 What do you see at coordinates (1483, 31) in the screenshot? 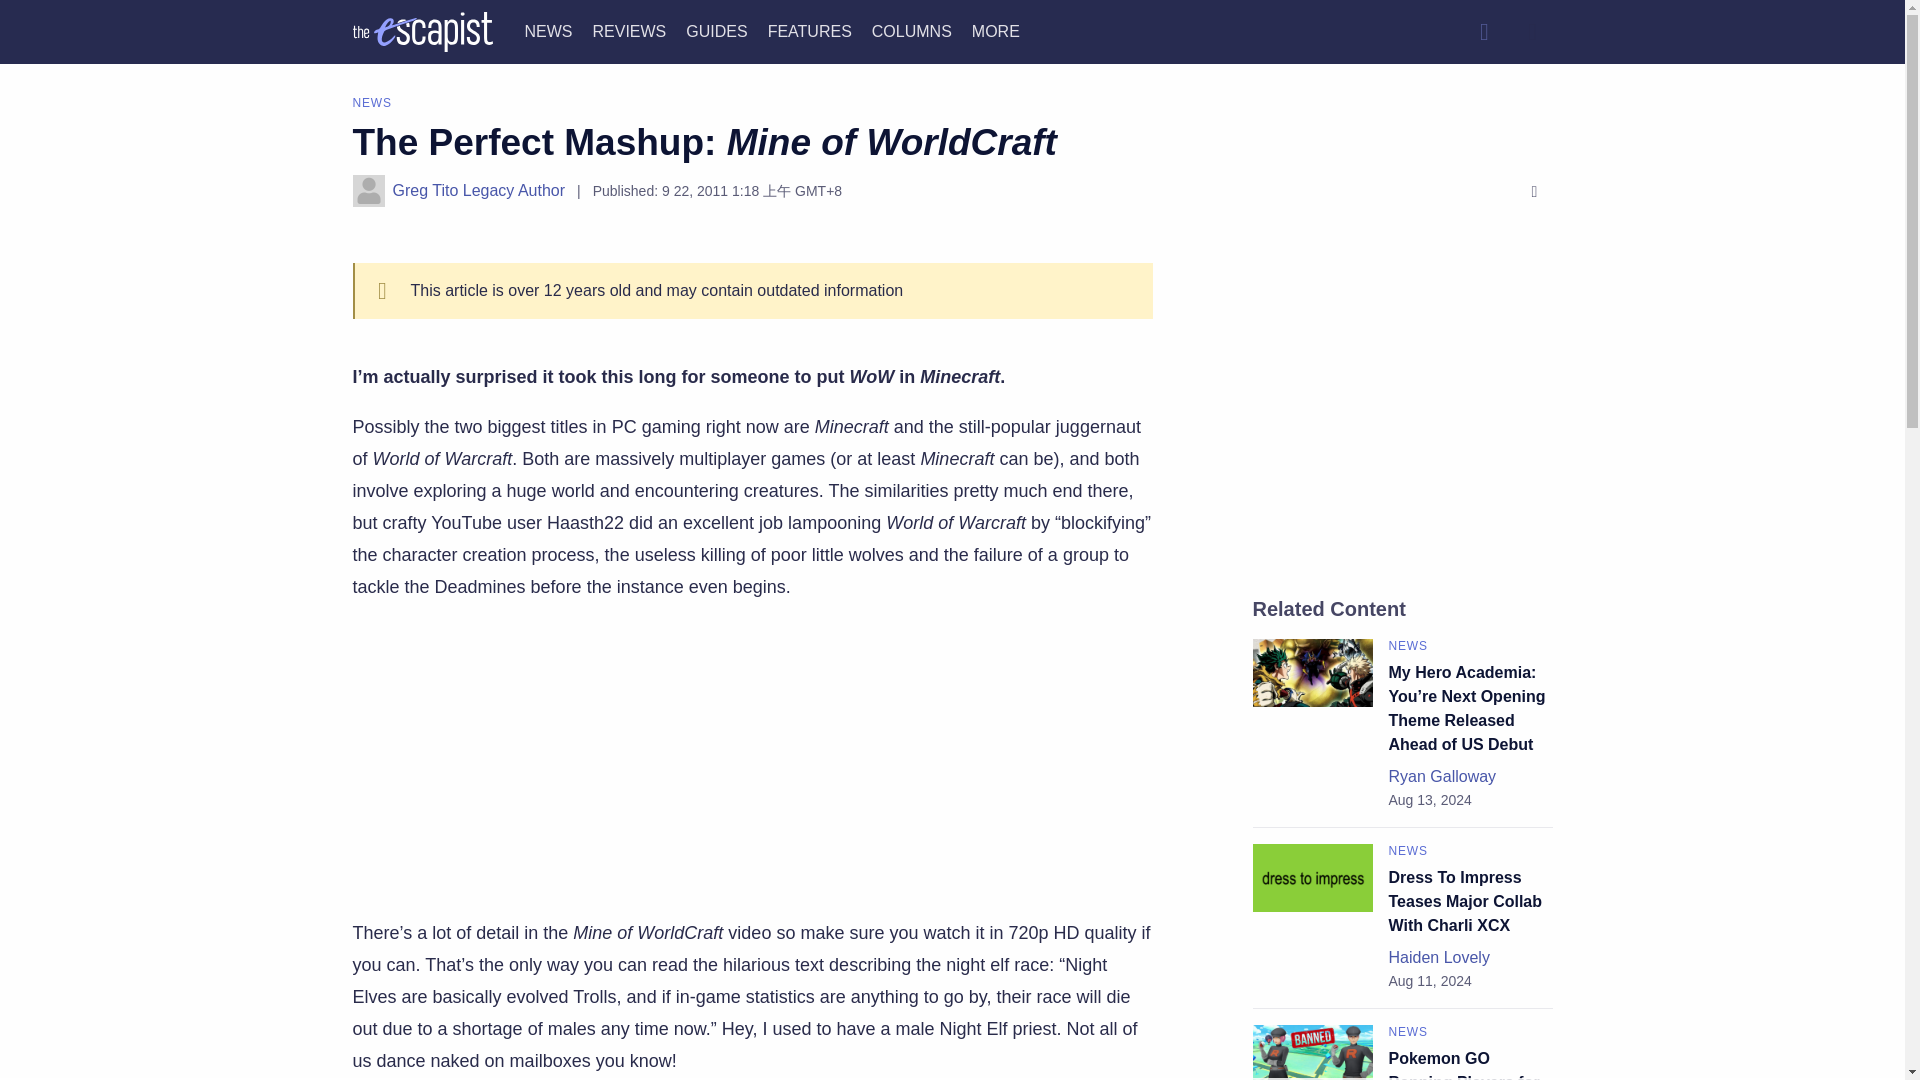
I see `Search` at bounding box center [1483, 31].